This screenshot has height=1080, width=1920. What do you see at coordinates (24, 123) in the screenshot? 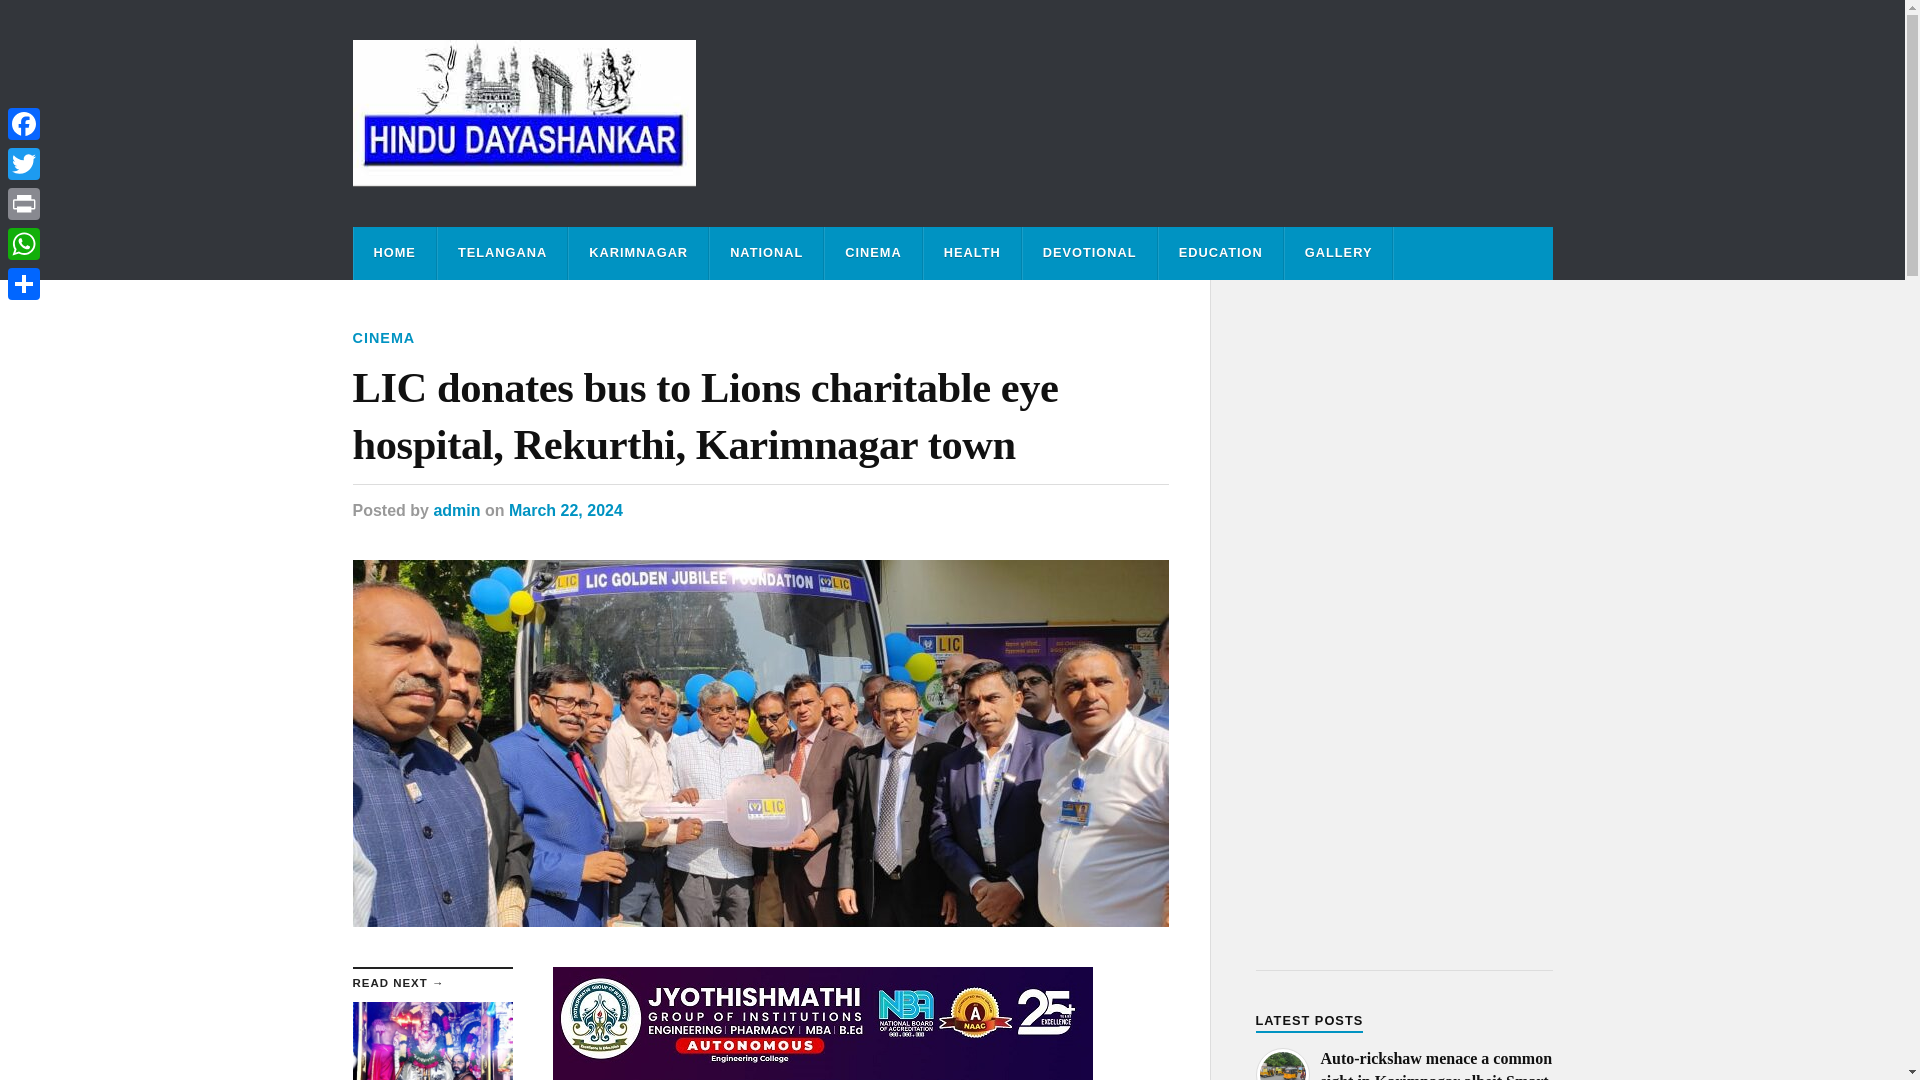
I see `Facebook` at bounding box center [24, 123].